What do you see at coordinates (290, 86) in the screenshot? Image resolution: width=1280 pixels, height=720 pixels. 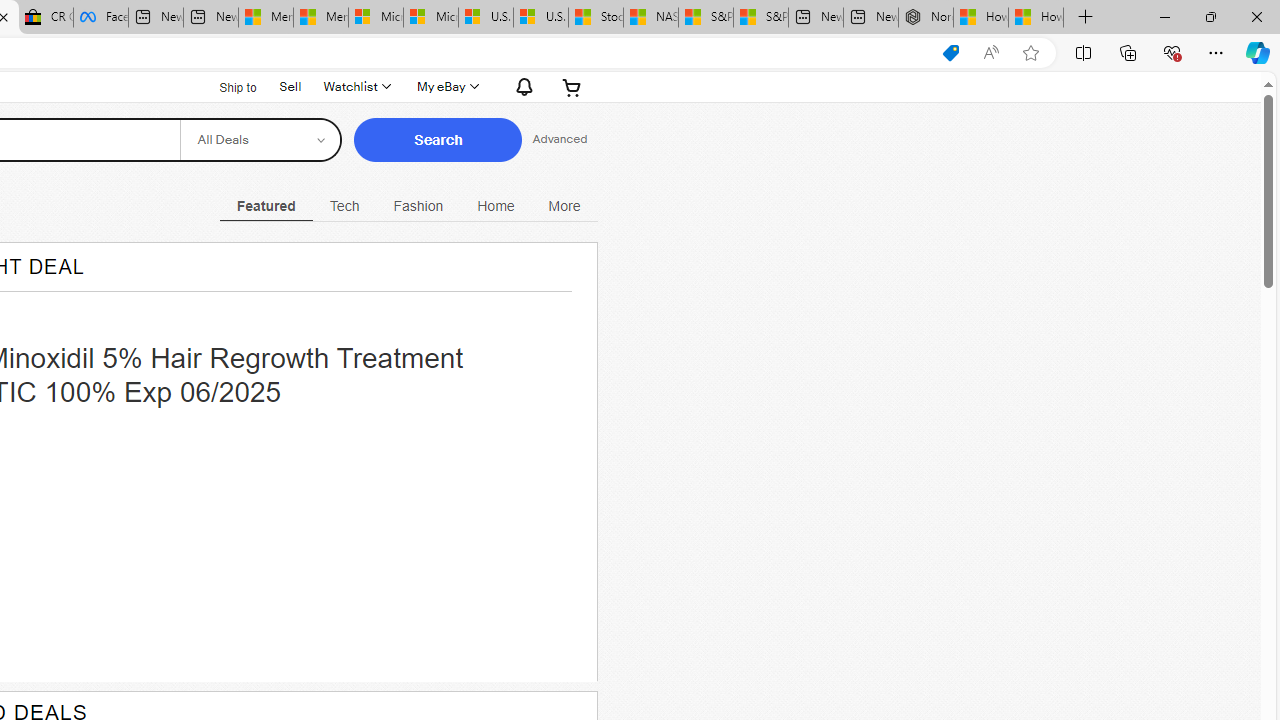 I see `Sell` at bounding box center [290, 86].